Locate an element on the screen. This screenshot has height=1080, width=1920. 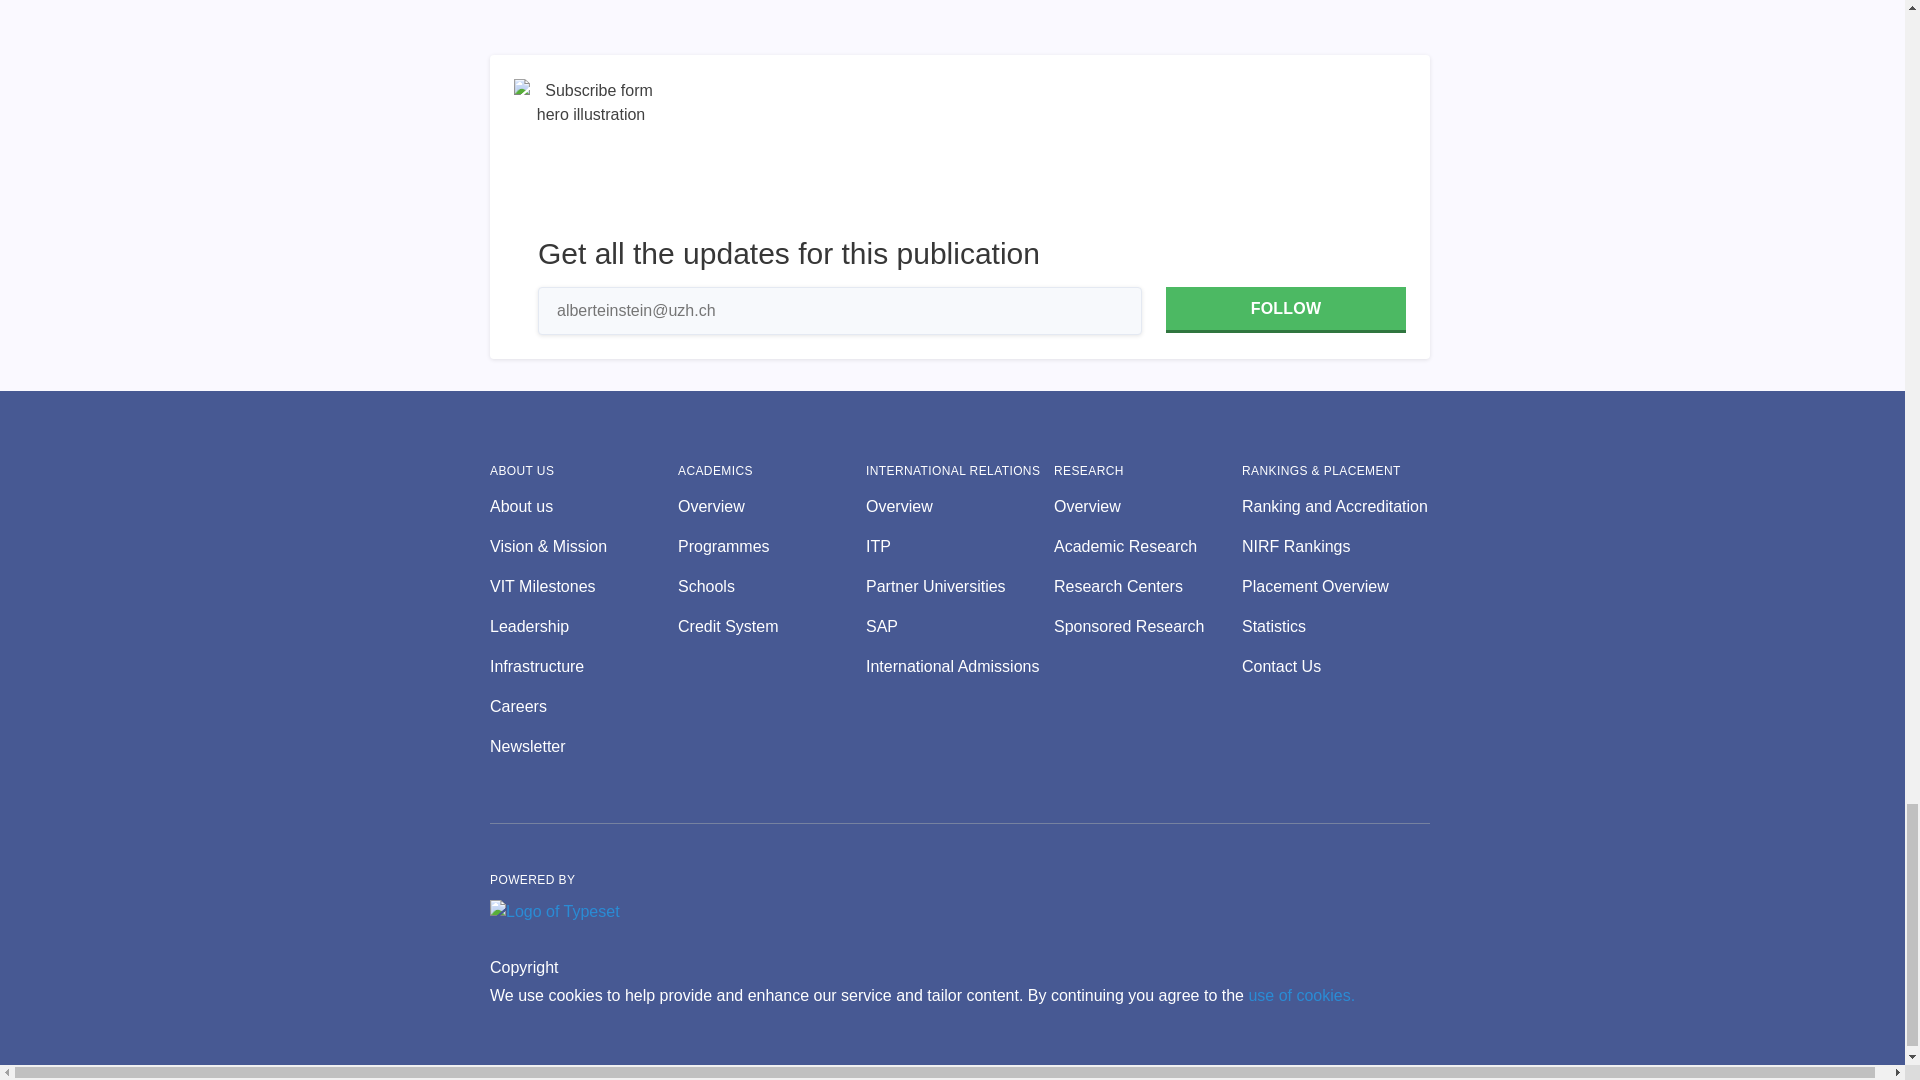
Credit System is located at coordinates (771, 626).